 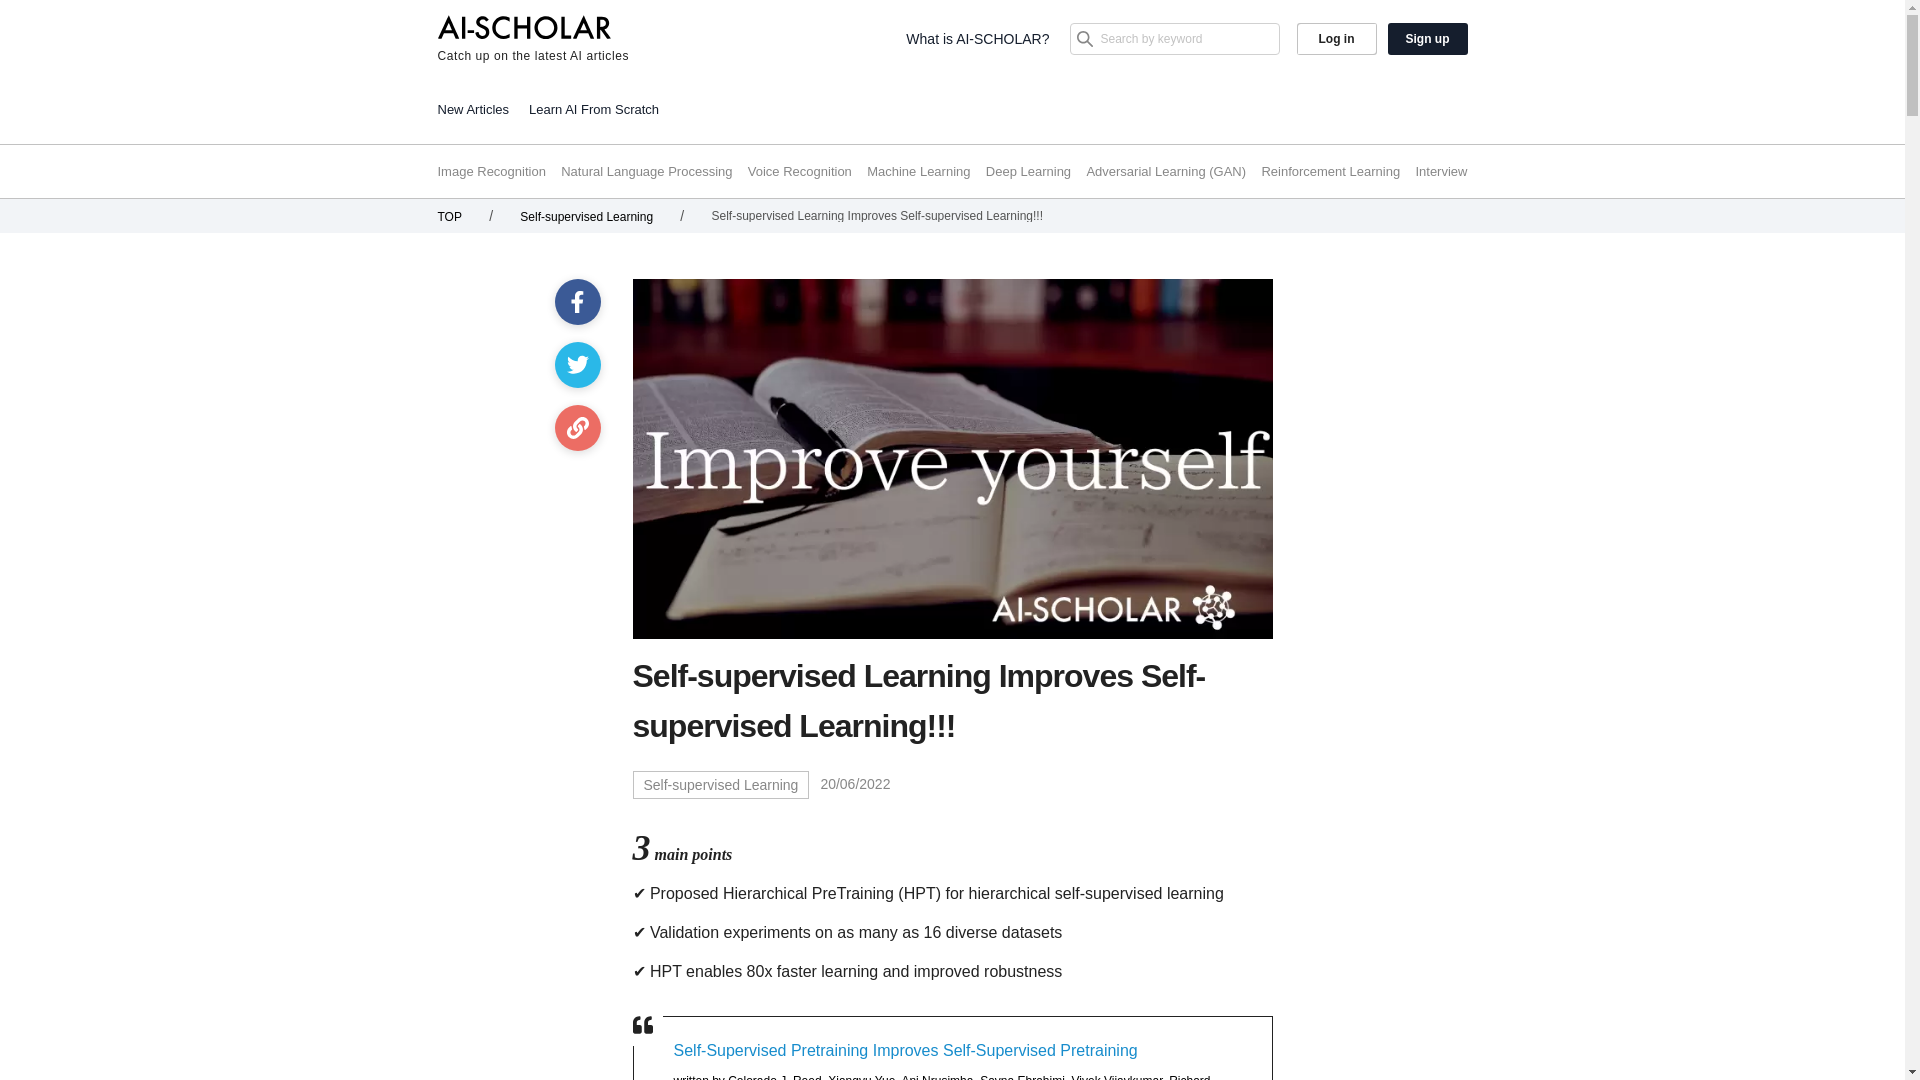 I want to click on Richard Mao, so click(x=942, y=1076).